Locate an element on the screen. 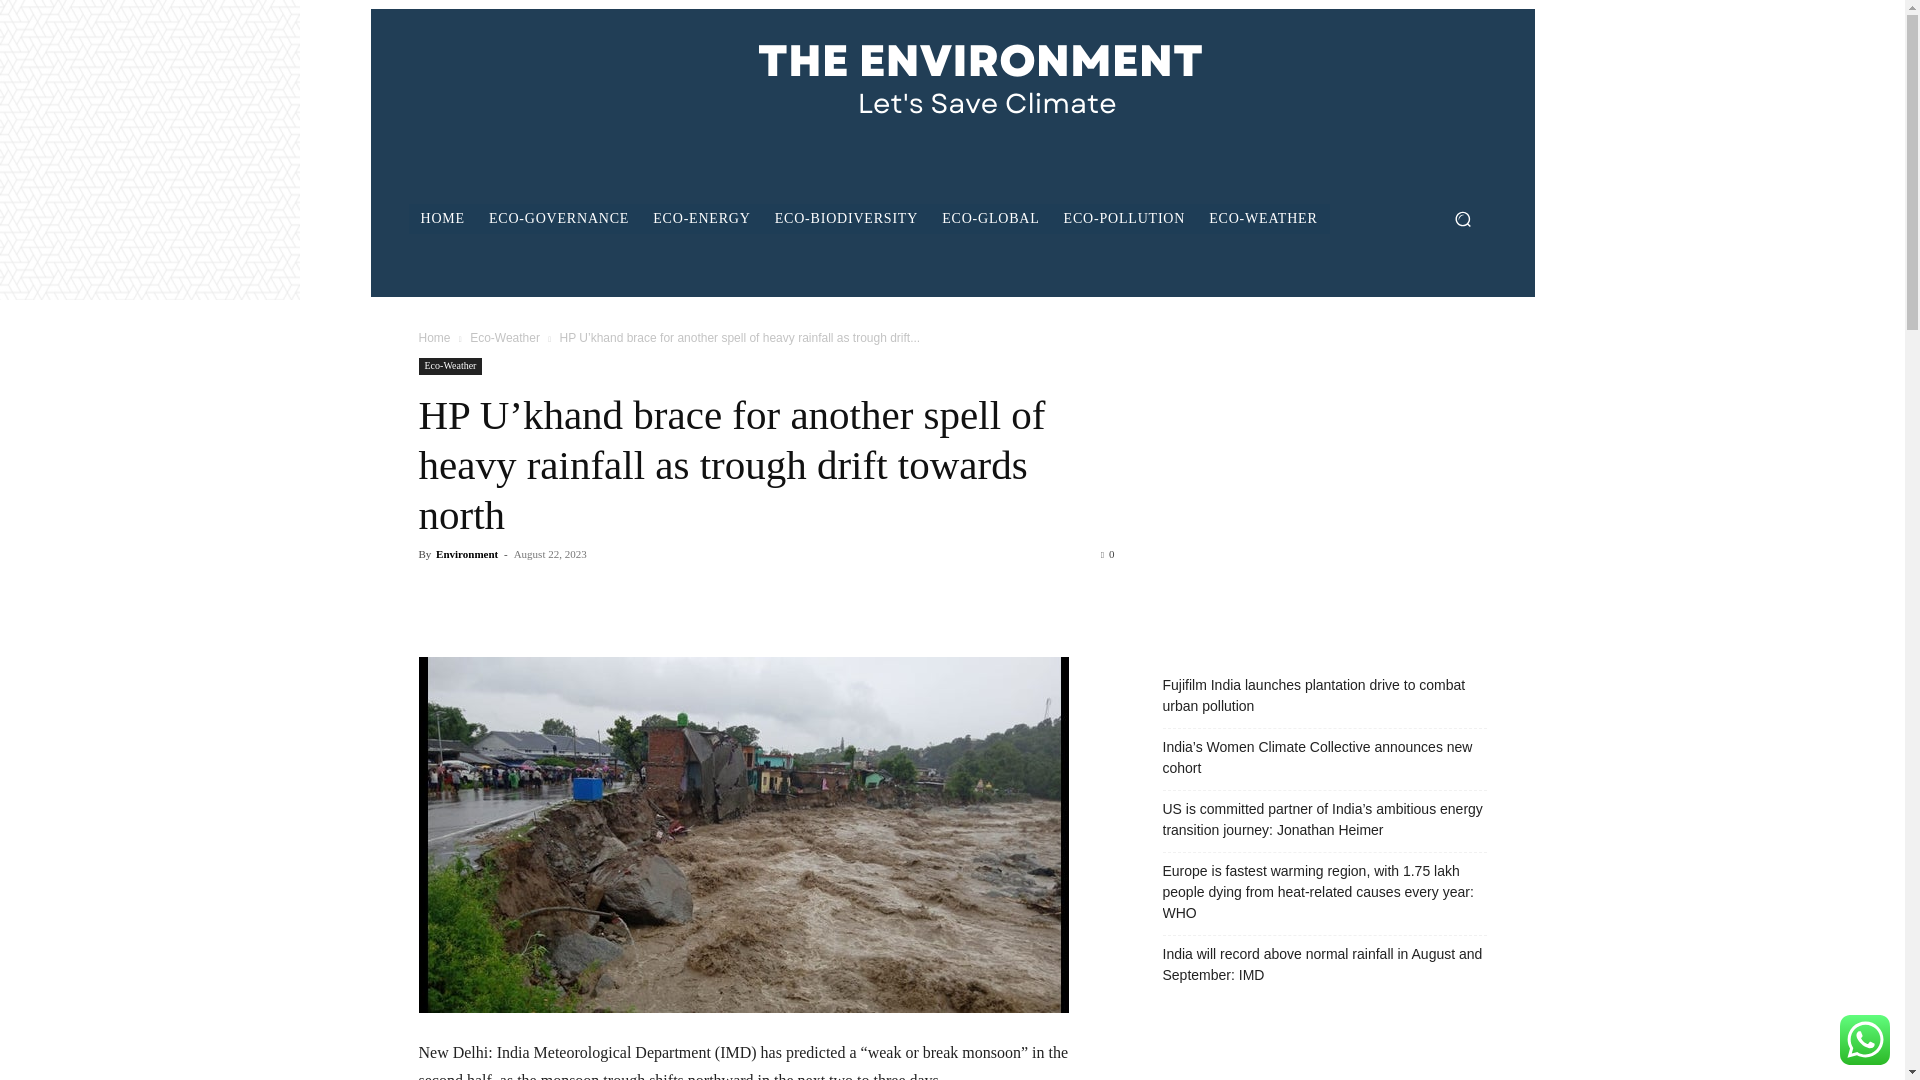 The width and height of the screenshot is (1920, 1080). 0 is located at coordinates (1108, 554).